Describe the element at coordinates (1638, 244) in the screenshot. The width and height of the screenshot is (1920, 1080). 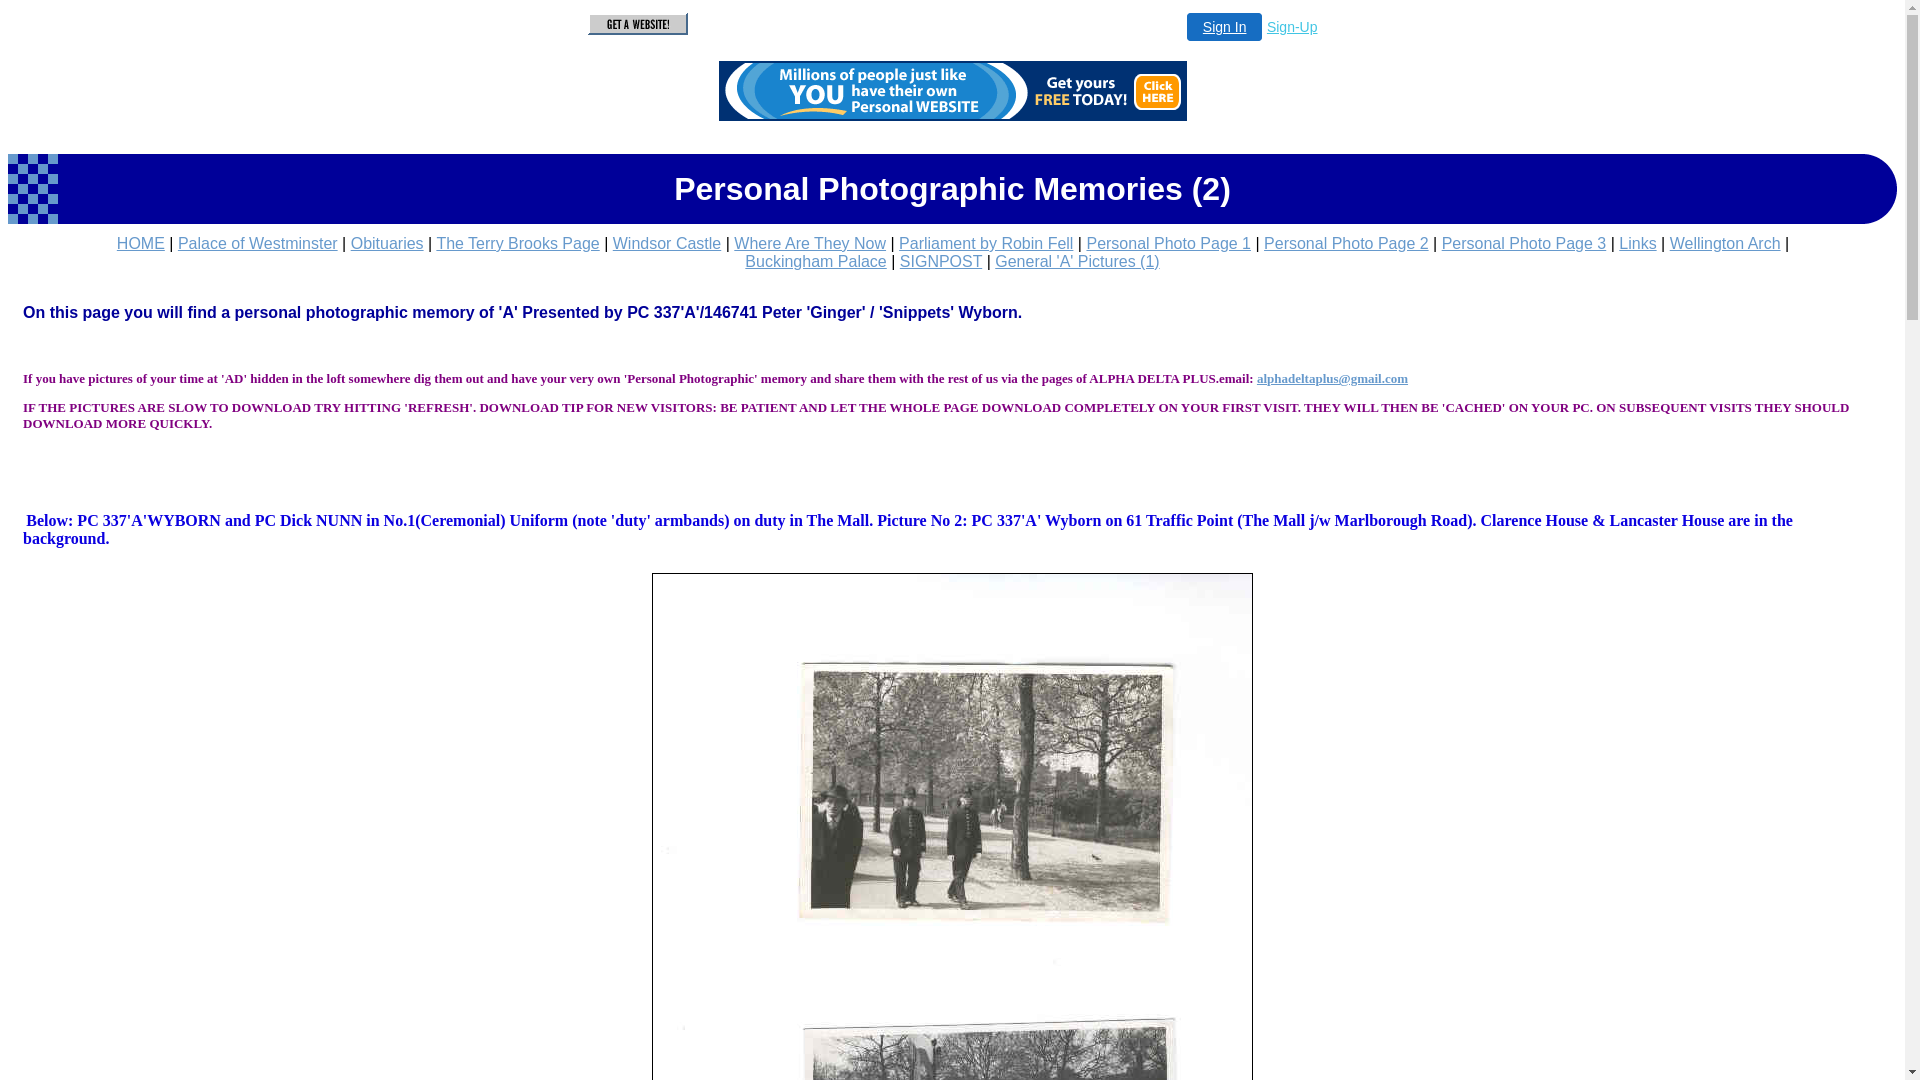
I see `Links` at that location.